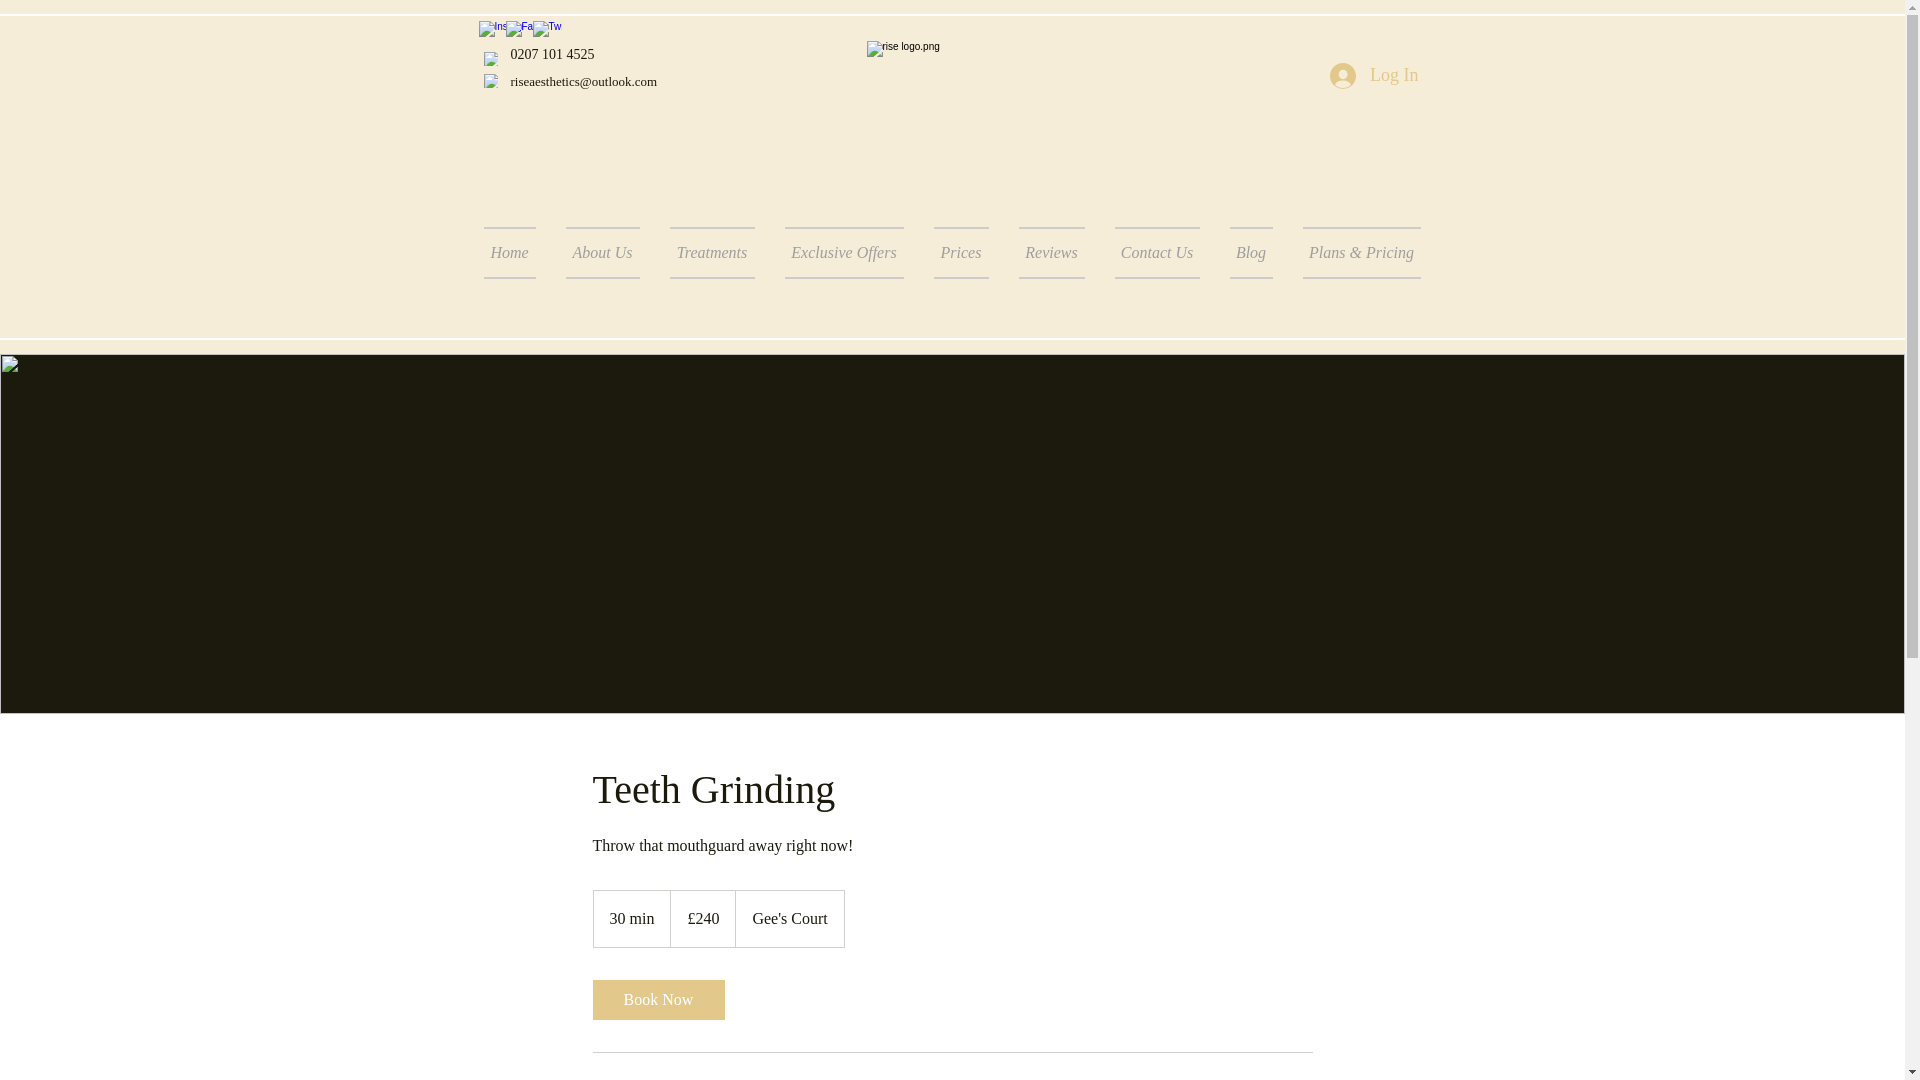  What do you see at coordinates (1158, 252) in the screenshot?
I see `Contact Us` at bounding box center [1158, 252].